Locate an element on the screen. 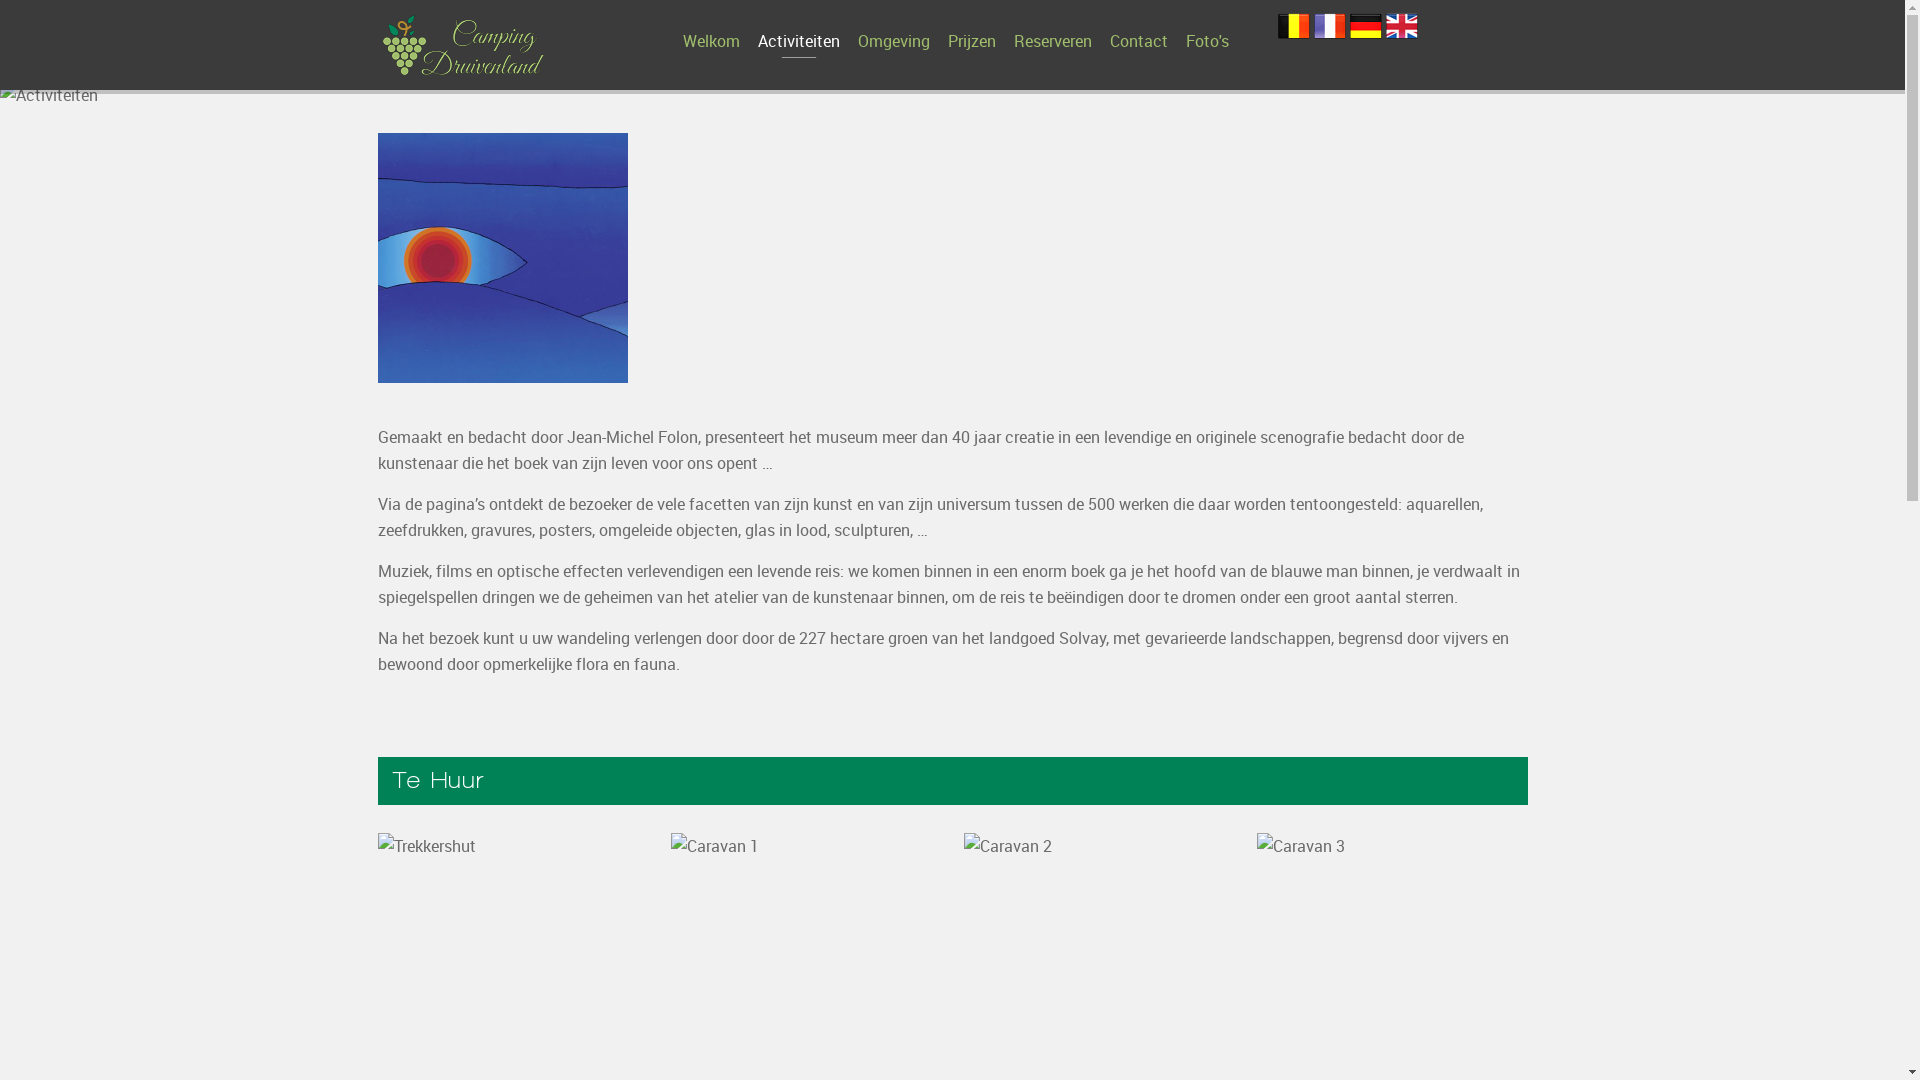  Activiteiten is located at coordinates (799, 41).